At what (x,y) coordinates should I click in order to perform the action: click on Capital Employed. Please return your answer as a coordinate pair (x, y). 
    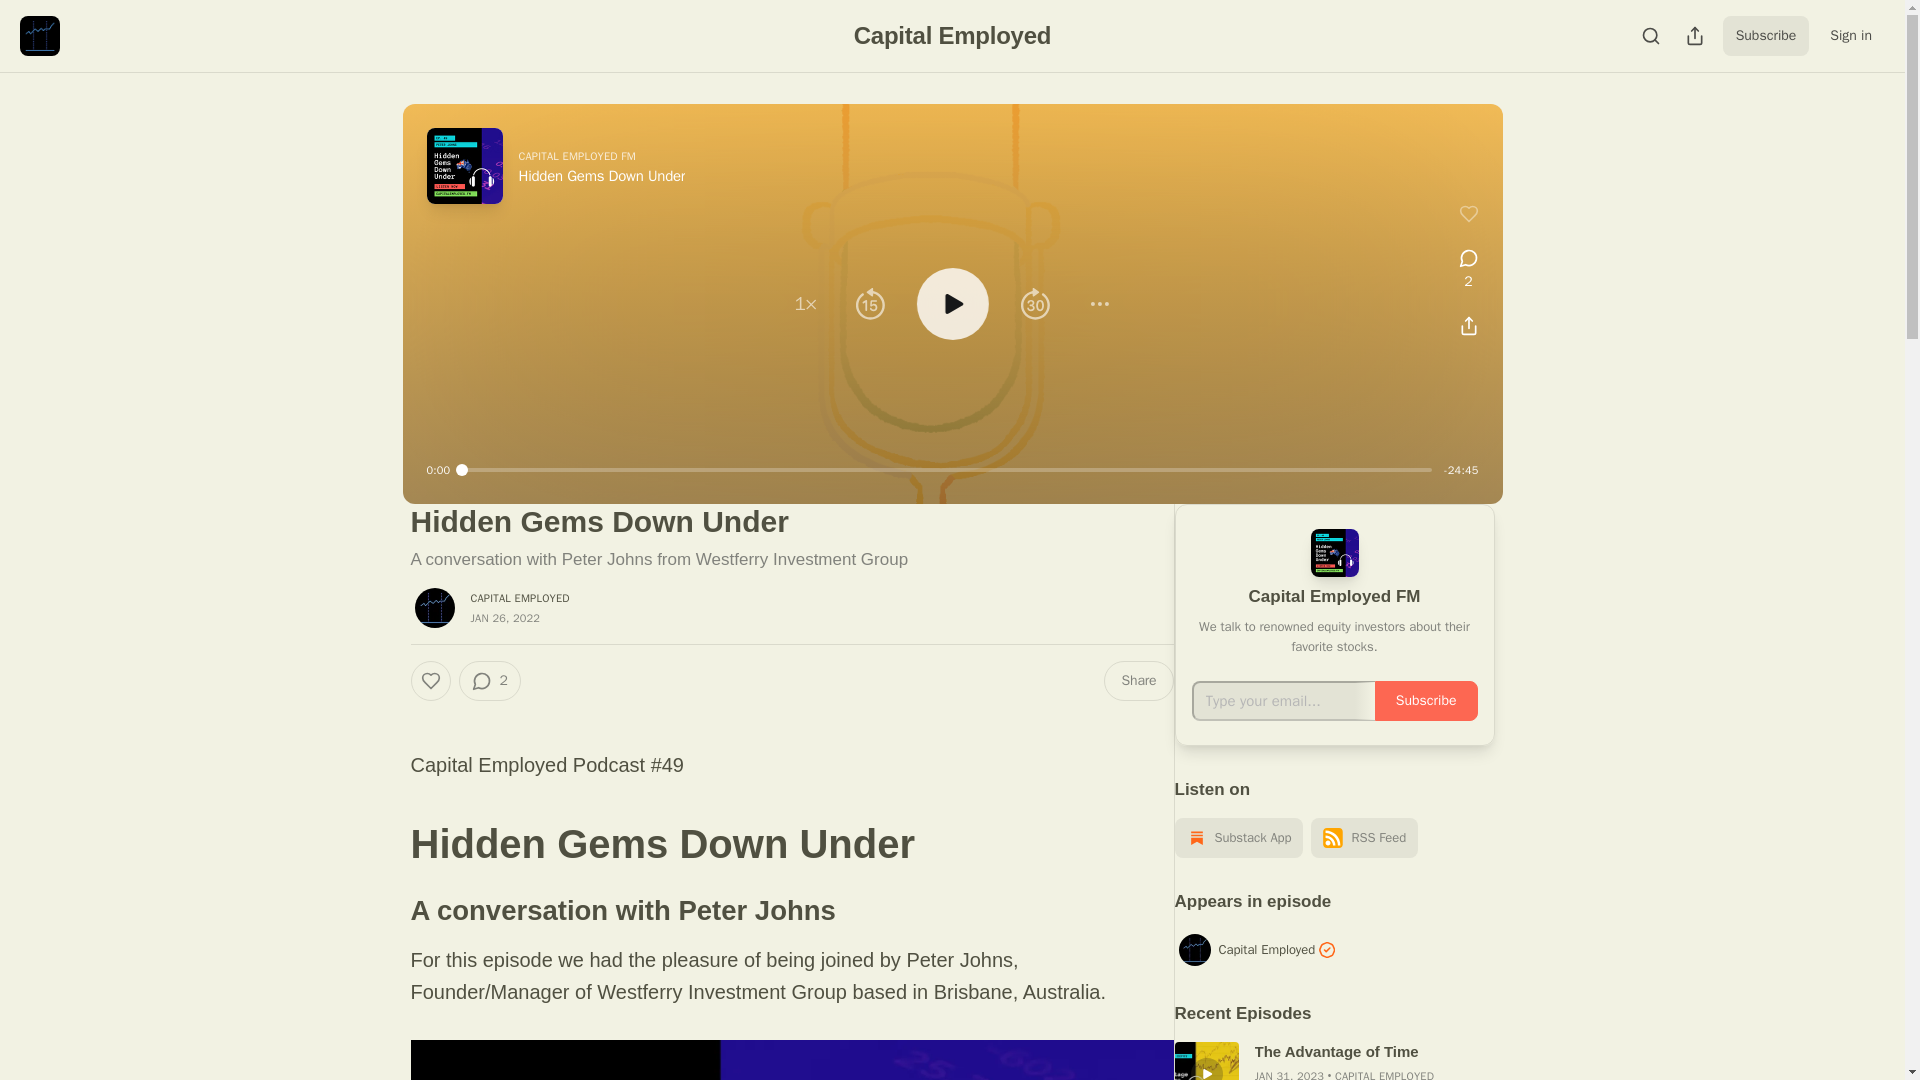
    Looking at the image, I should click on (953, 34).